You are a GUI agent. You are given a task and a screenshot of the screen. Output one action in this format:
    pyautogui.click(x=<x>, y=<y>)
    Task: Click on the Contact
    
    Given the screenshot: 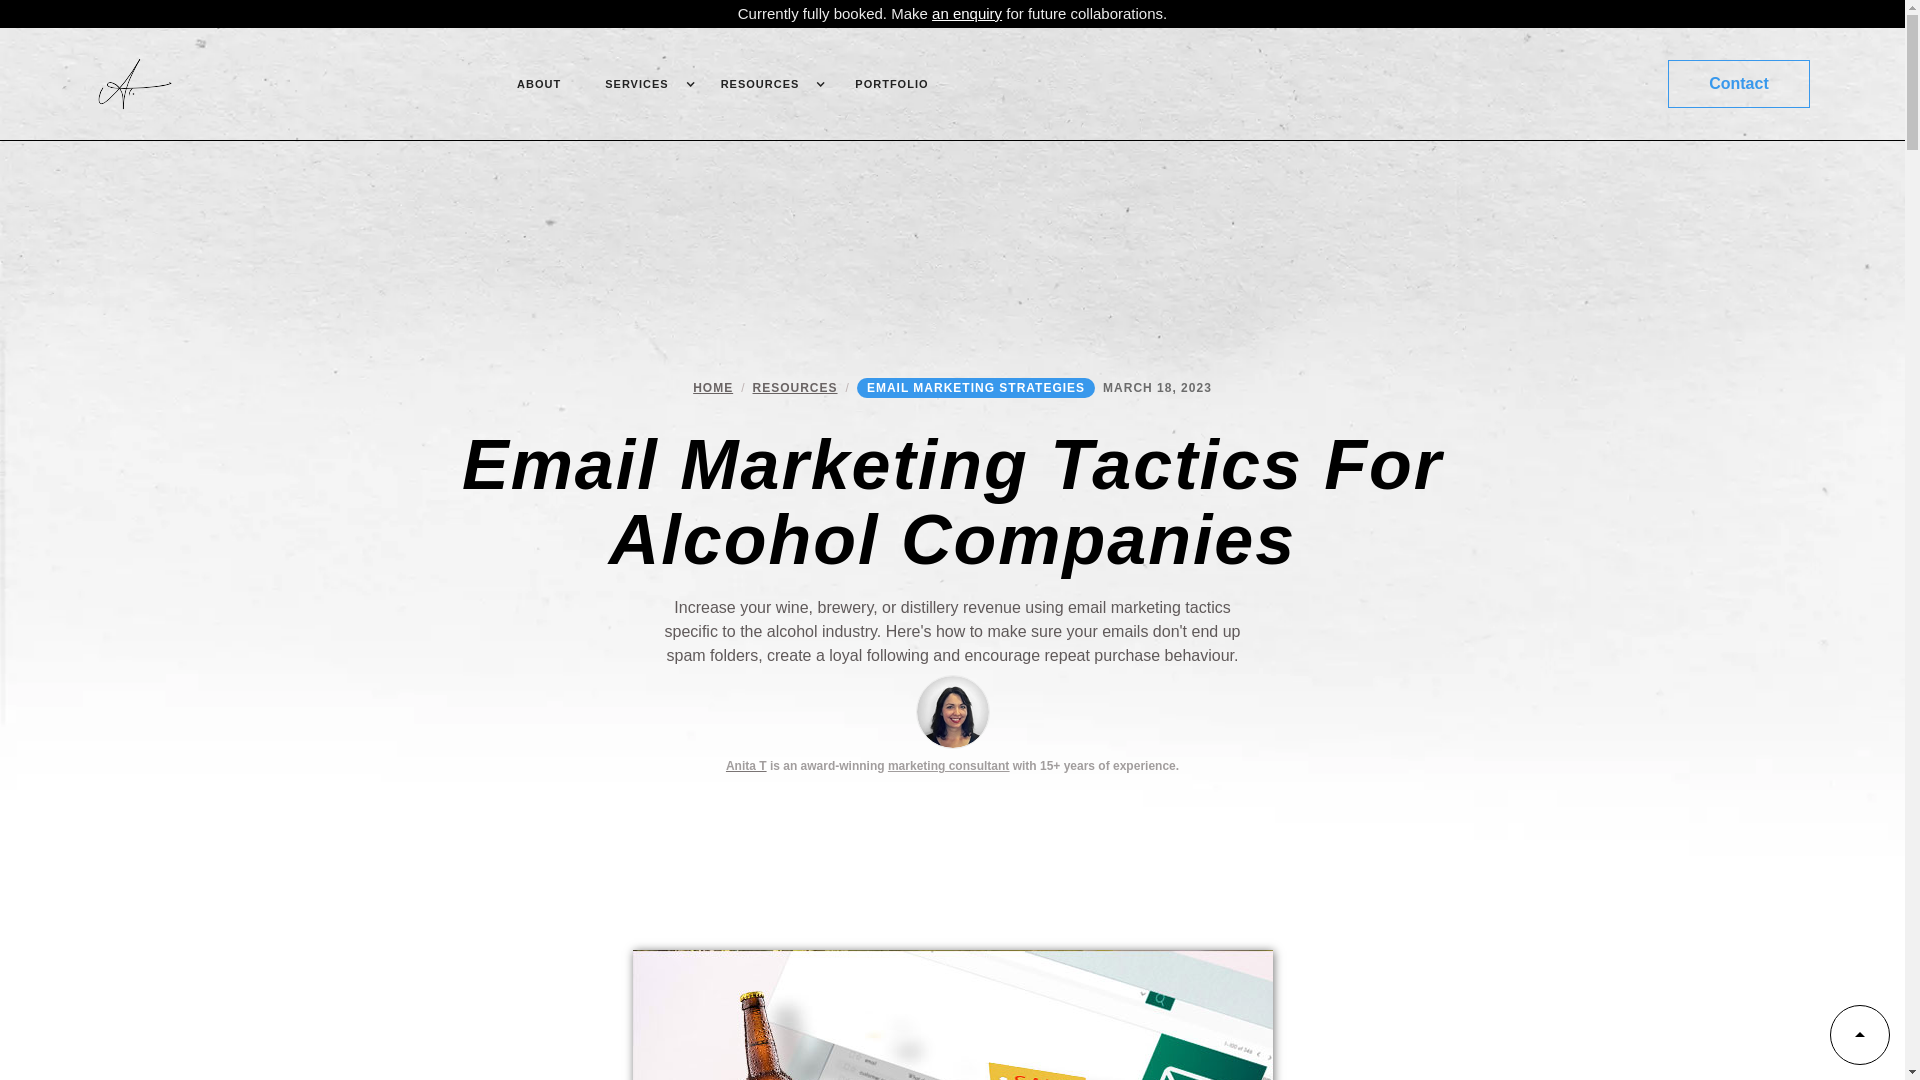 What is the action you would take?
    pyautogui.click(x=1739, y=84)
    